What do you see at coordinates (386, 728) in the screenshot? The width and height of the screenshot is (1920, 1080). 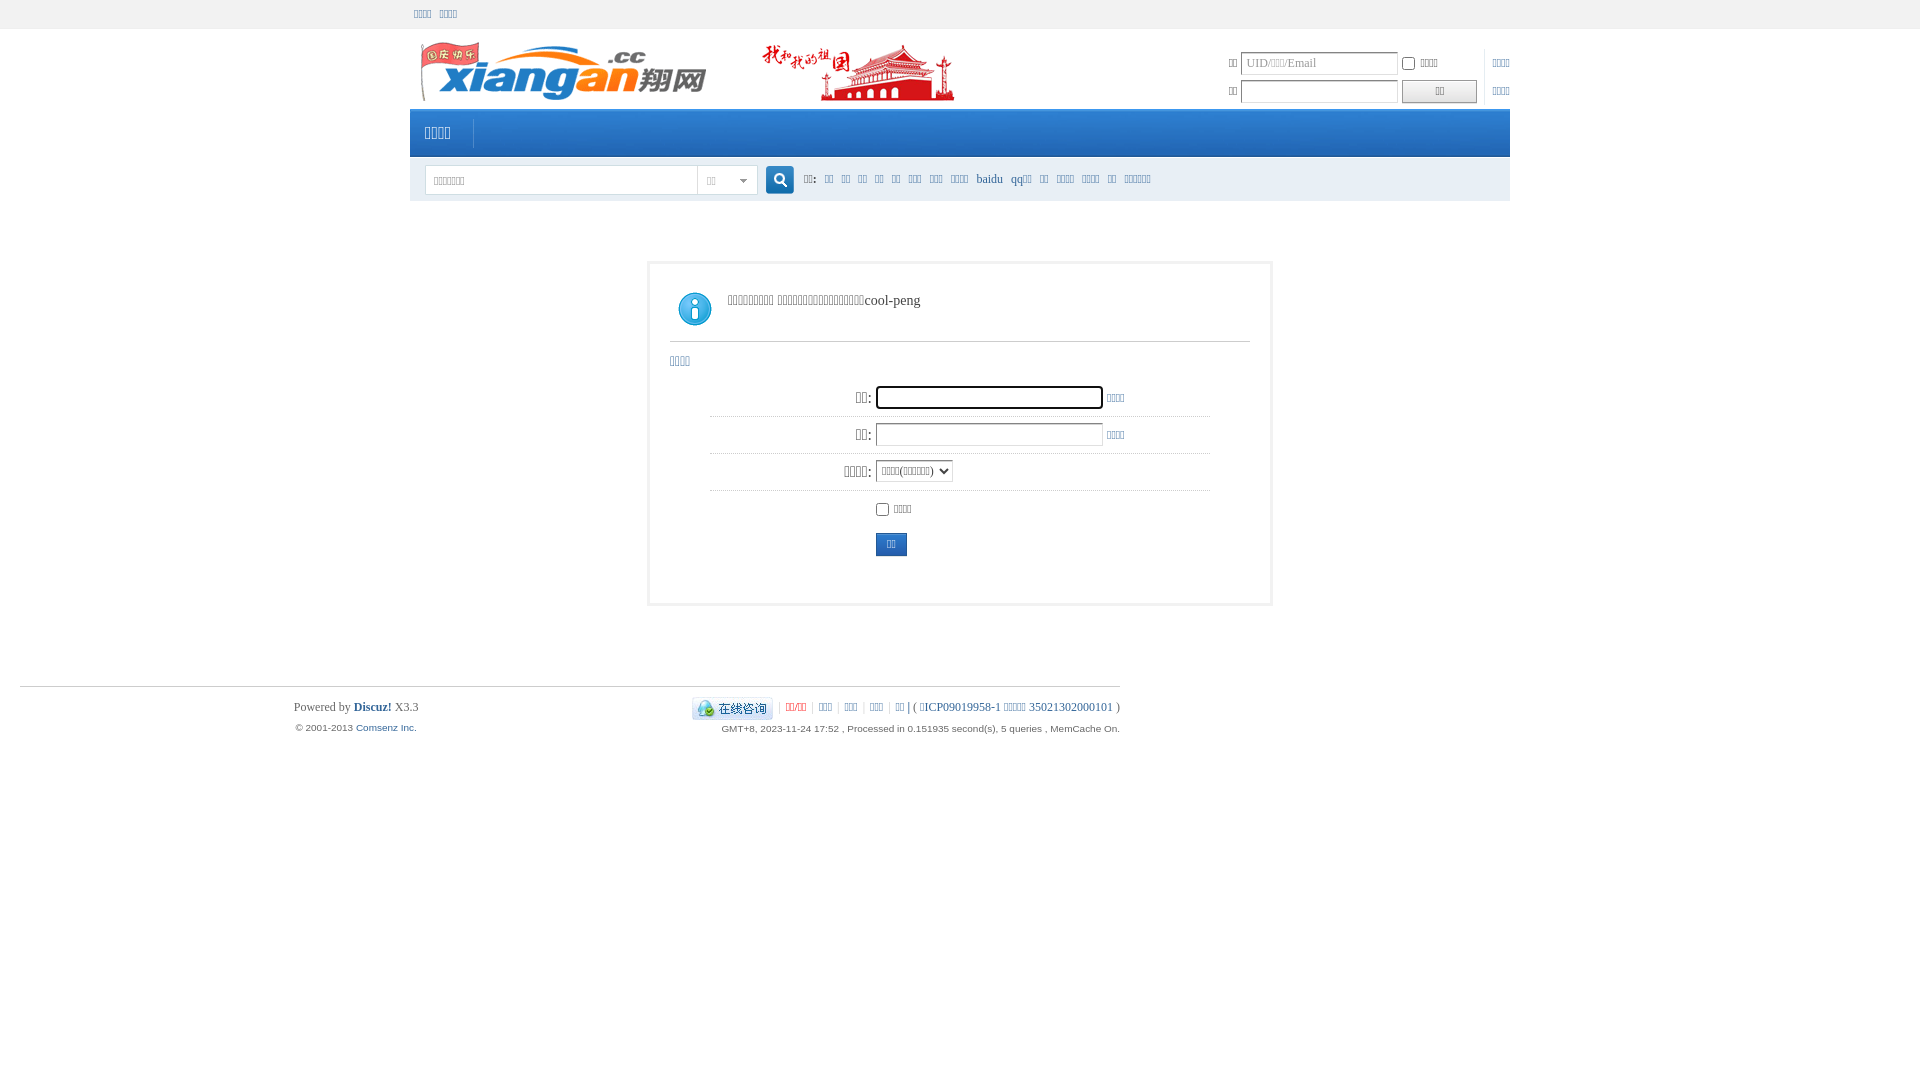 I see `Comsenz Inc.` at bounding box center [386, 728].